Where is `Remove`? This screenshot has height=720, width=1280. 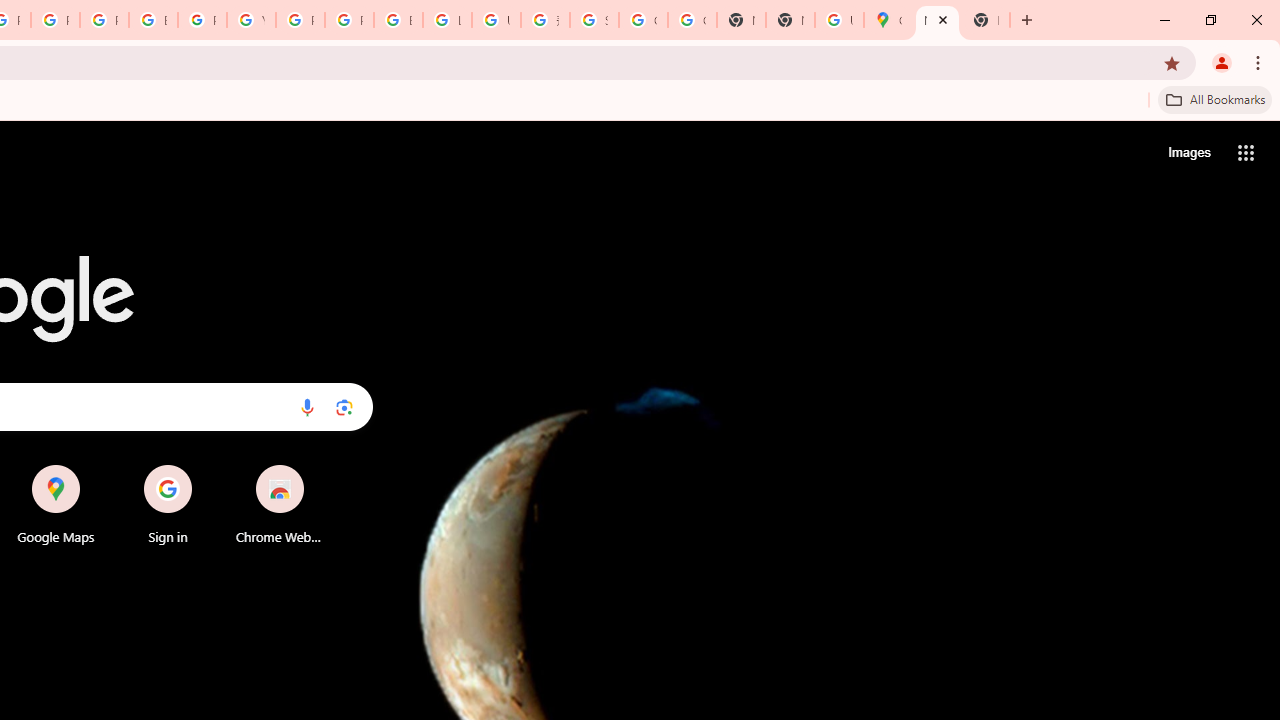
Remove is located at coordinates (320, 466).